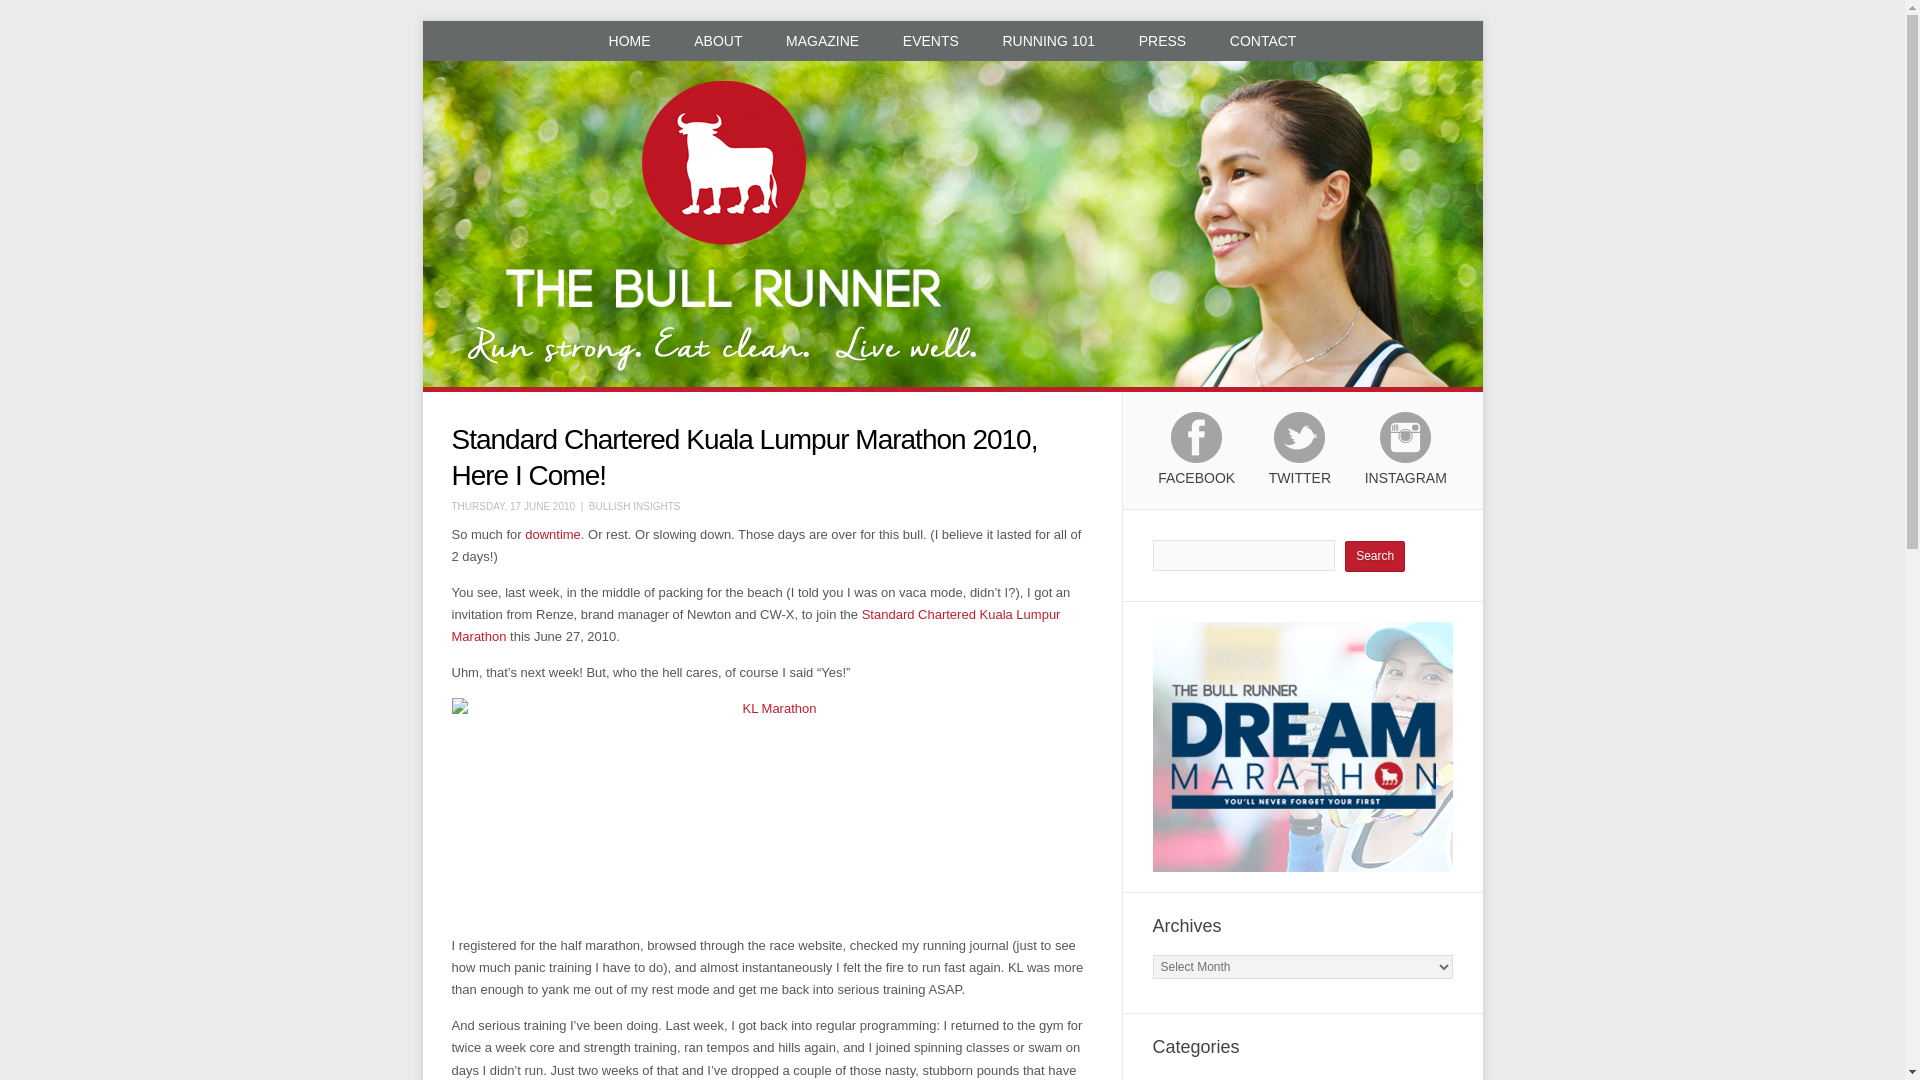 This screenshot has width=1920, height=1080. What do you see at coordinates (552, 534) in the screenshot?
I see `downtime` at bounding box center [552, 534].